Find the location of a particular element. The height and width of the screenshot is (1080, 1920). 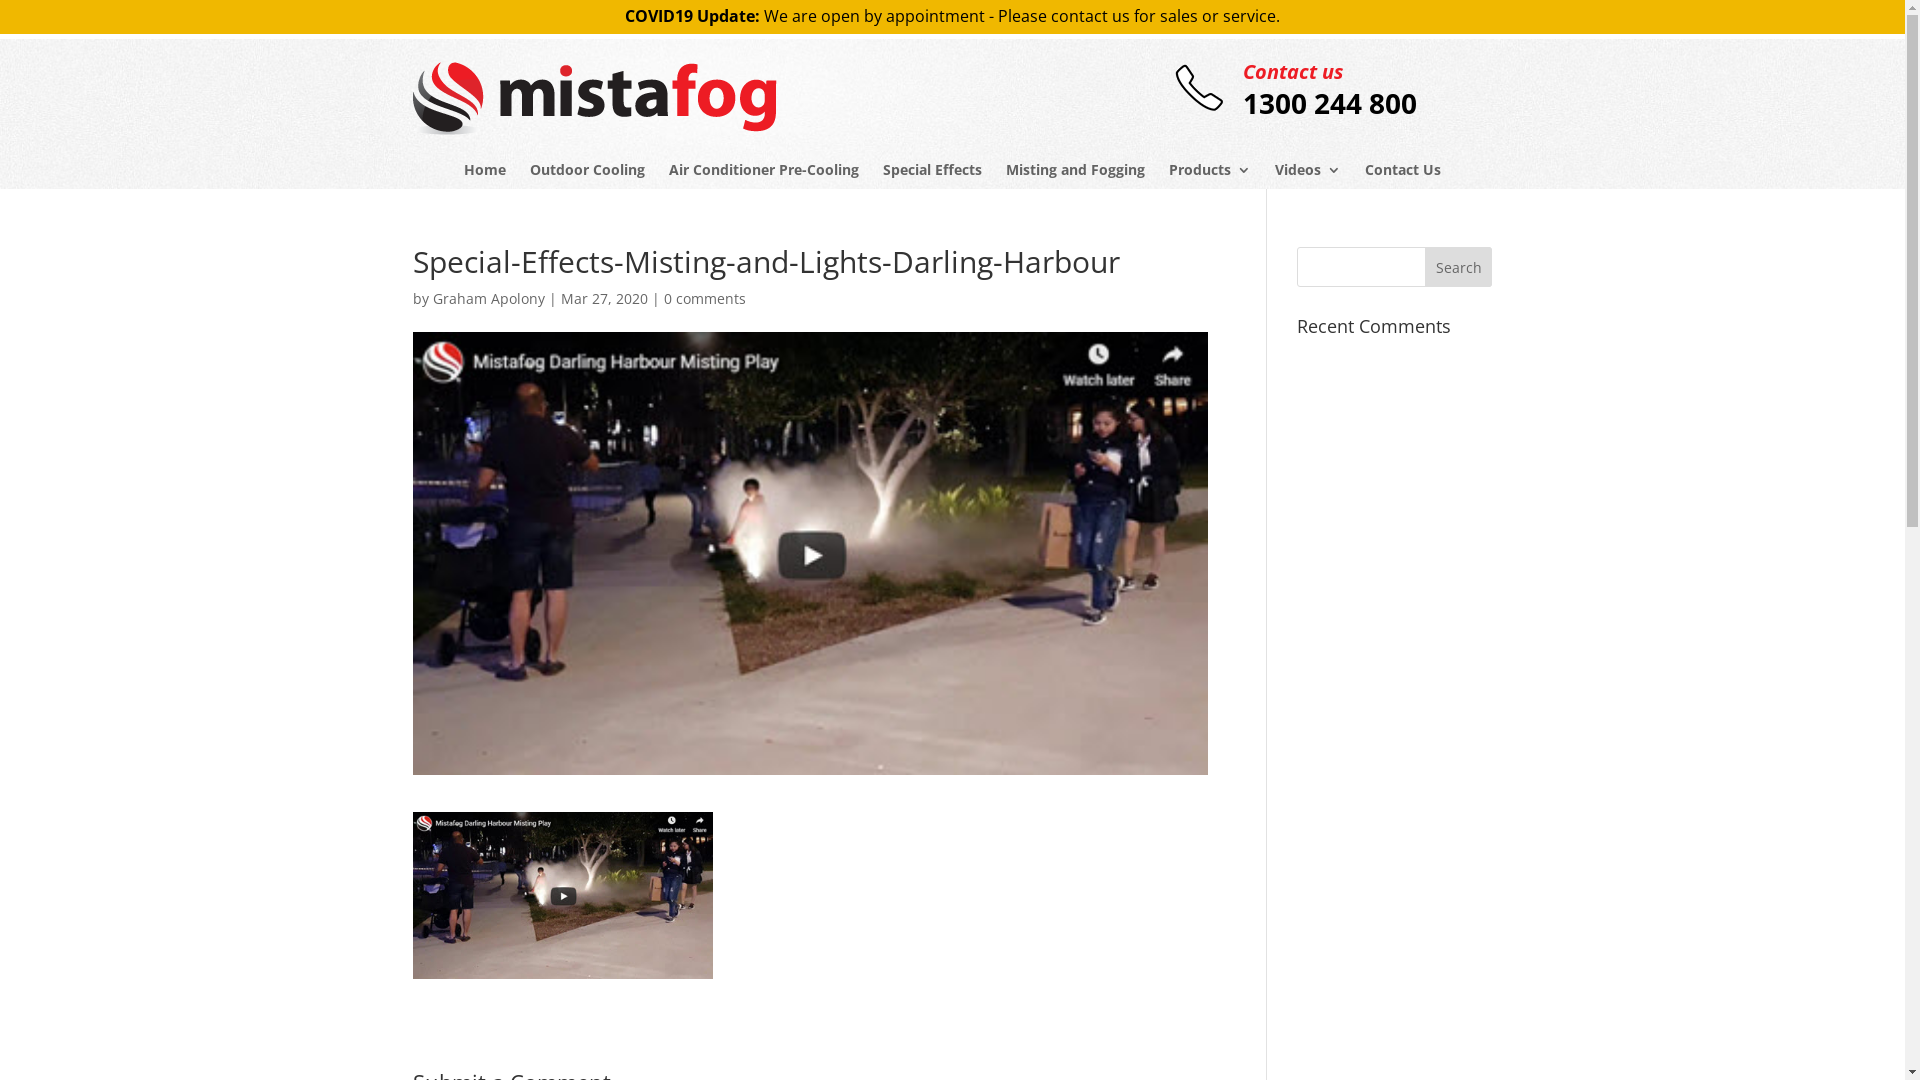

Home is located at coordinates (485, 170).